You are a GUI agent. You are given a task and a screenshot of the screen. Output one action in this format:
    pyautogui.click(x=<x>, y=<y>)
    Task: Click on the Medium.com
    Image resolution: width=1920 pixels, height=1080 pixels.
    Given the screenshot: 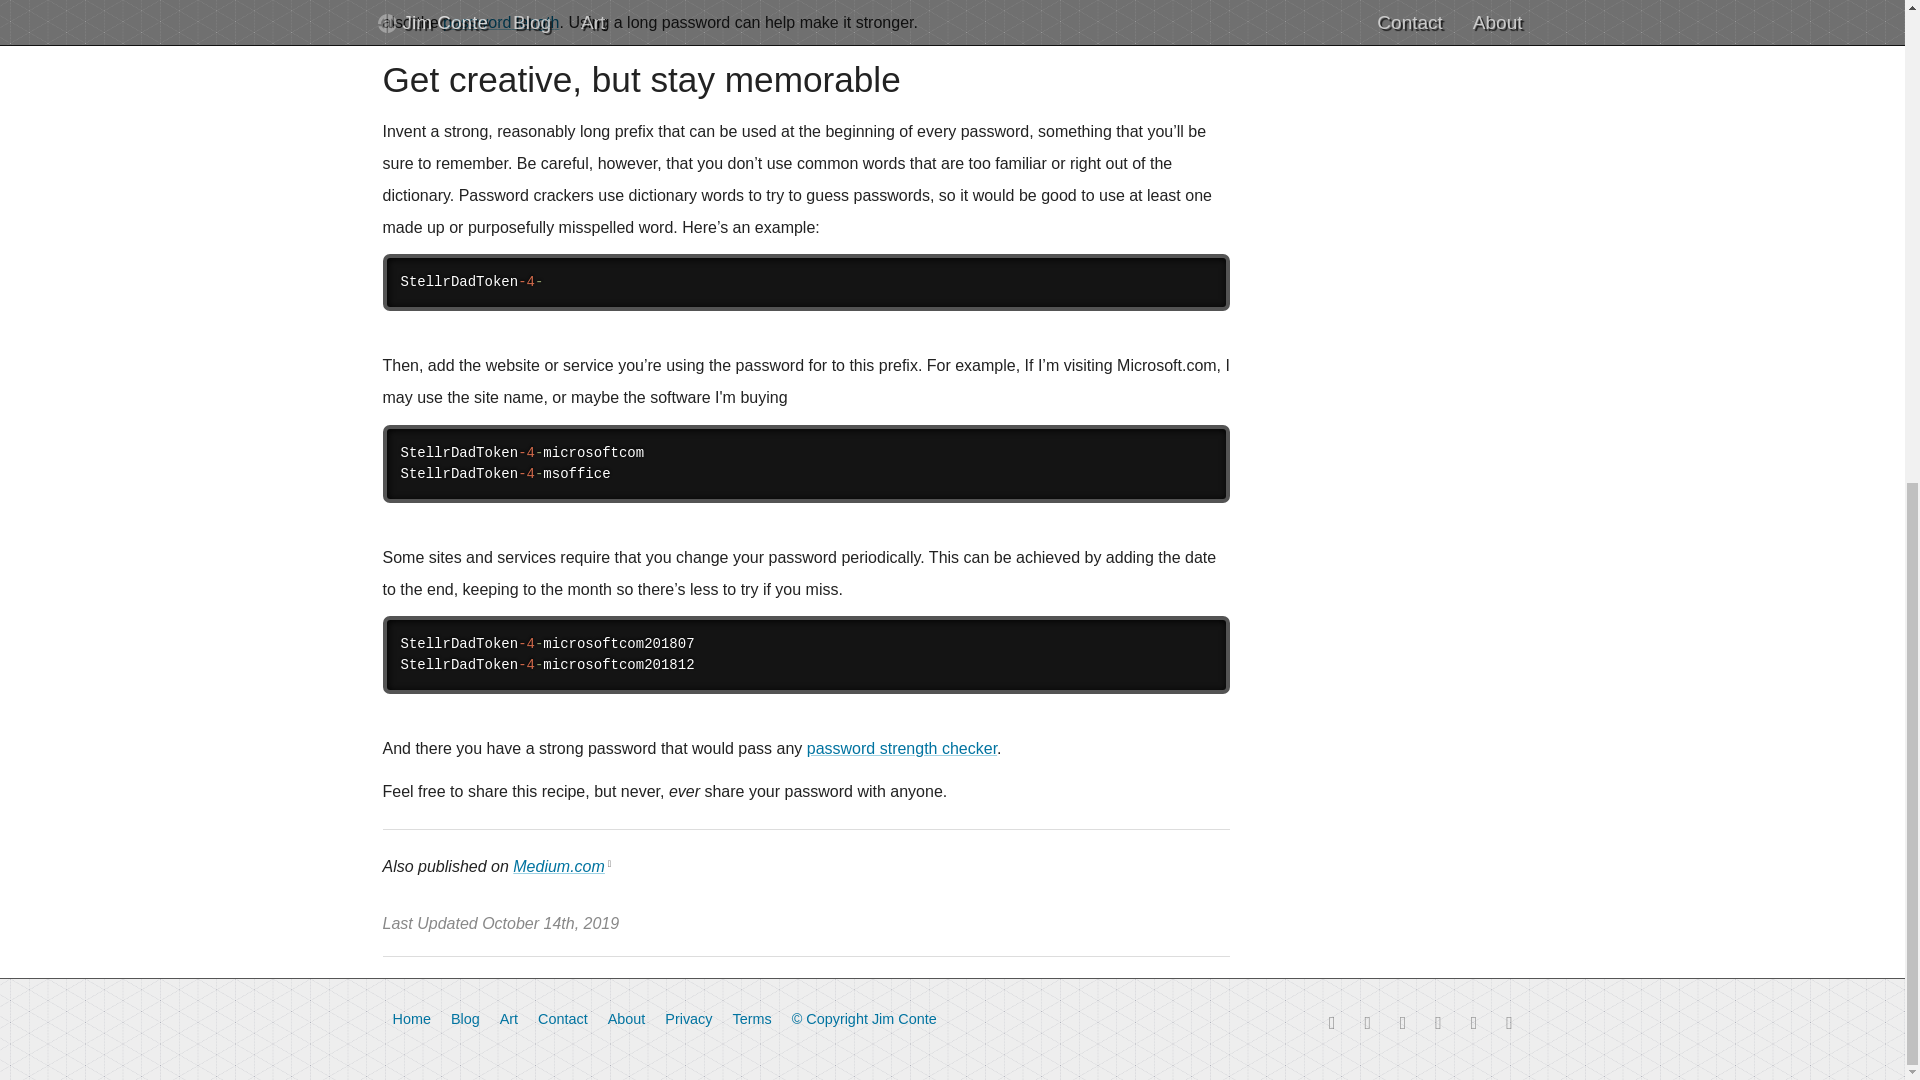 What is the action you would take?
    pyautogui.click(x=558, y=866)
    